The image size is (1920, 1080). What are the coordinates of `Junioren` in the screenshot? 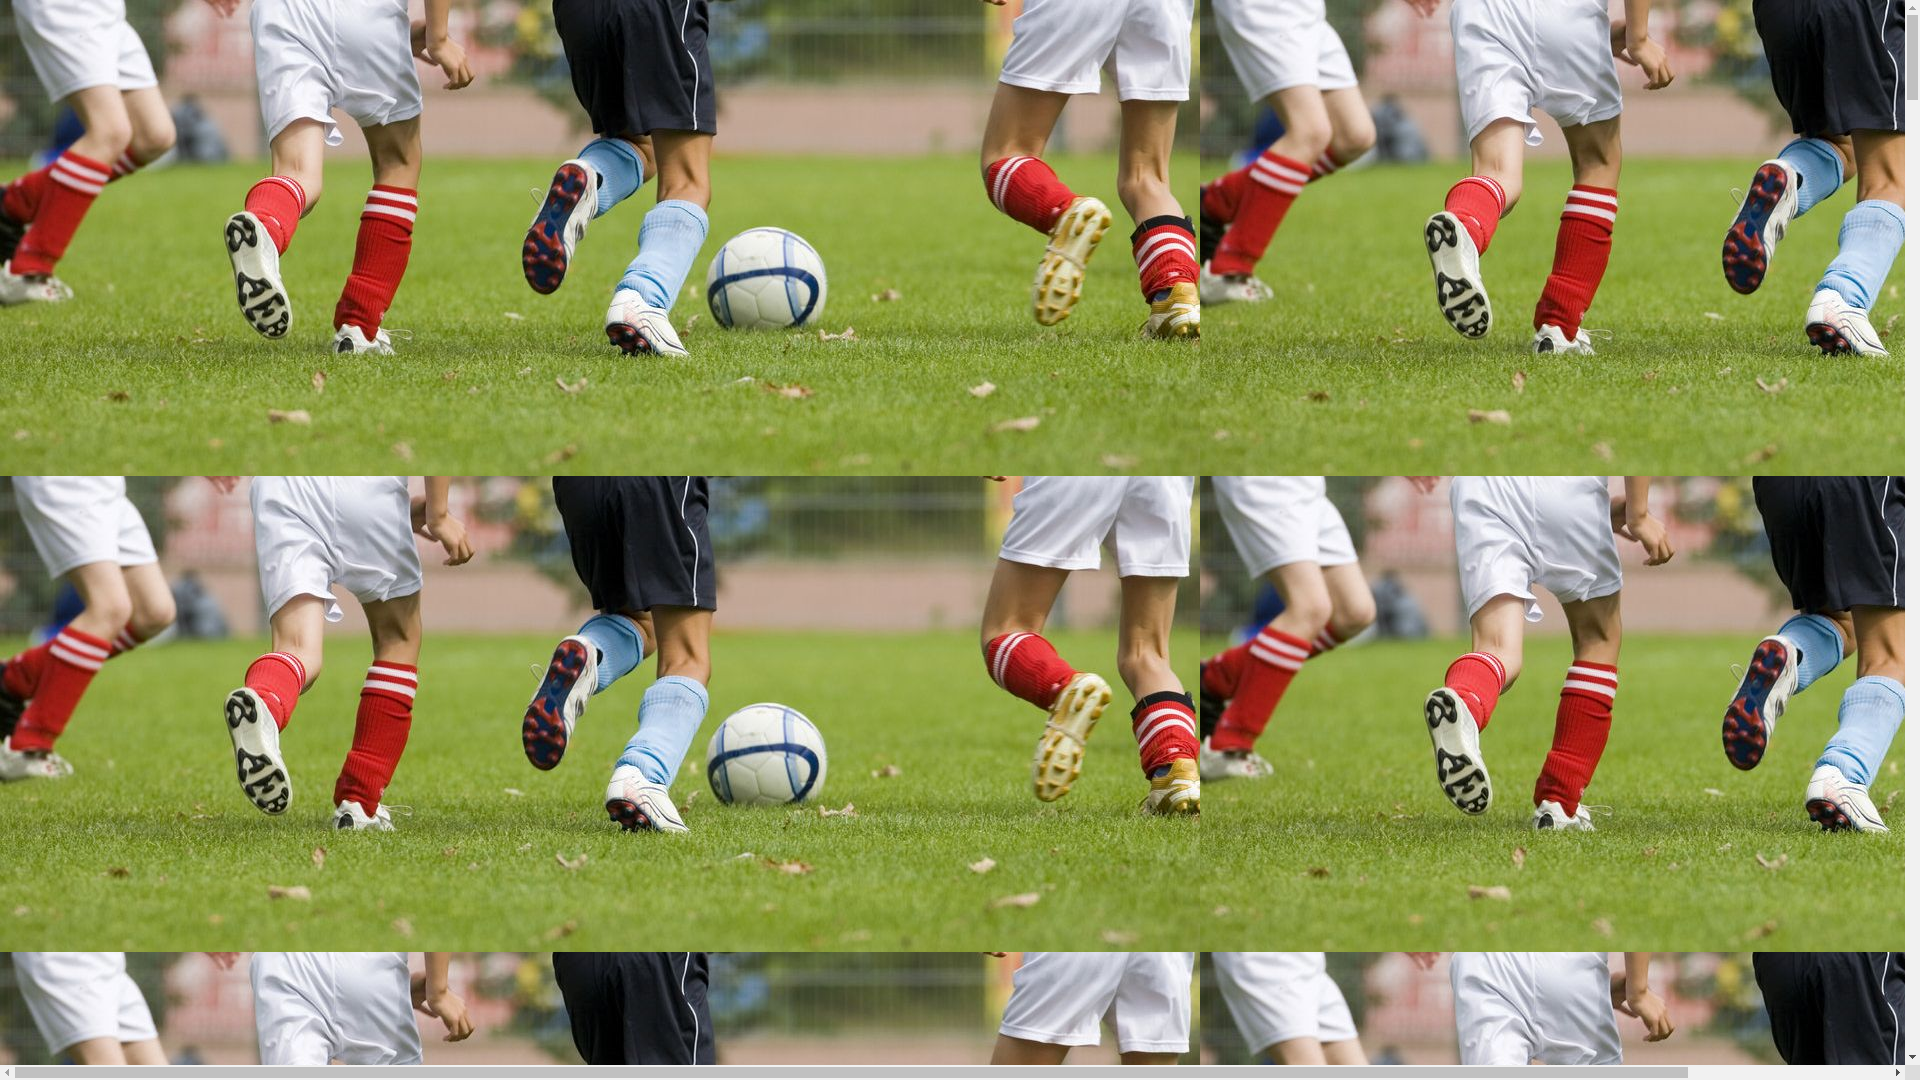 It's located at (108, 338).